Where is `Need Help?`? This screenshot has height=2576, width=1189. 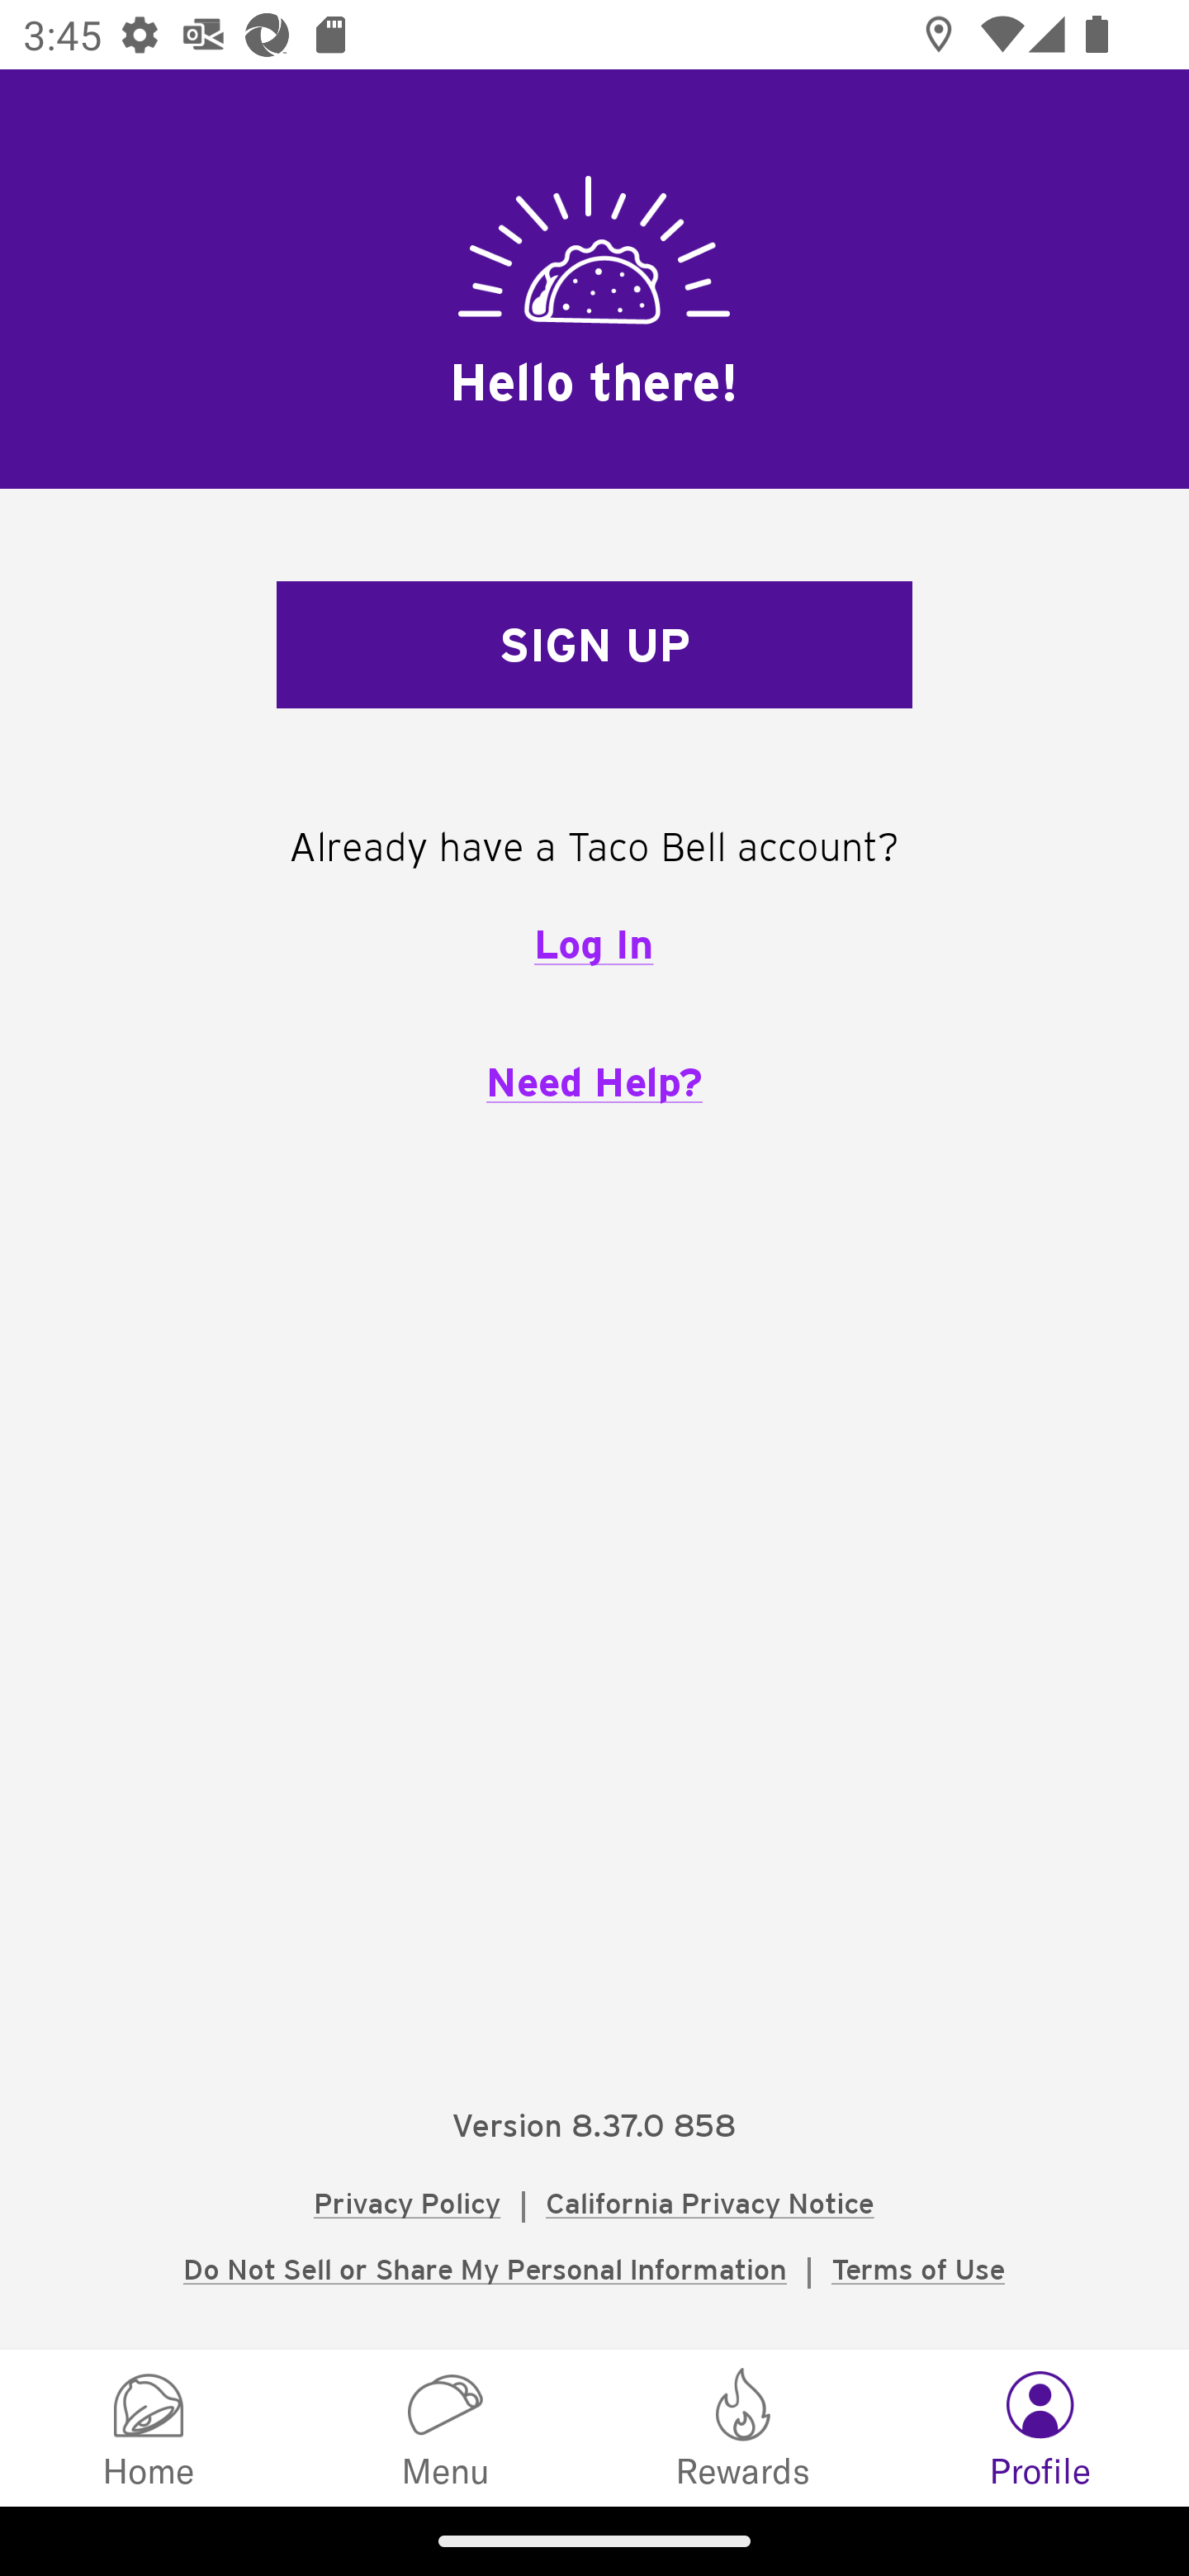
Need Help? is located at coordinates (594, 1082).